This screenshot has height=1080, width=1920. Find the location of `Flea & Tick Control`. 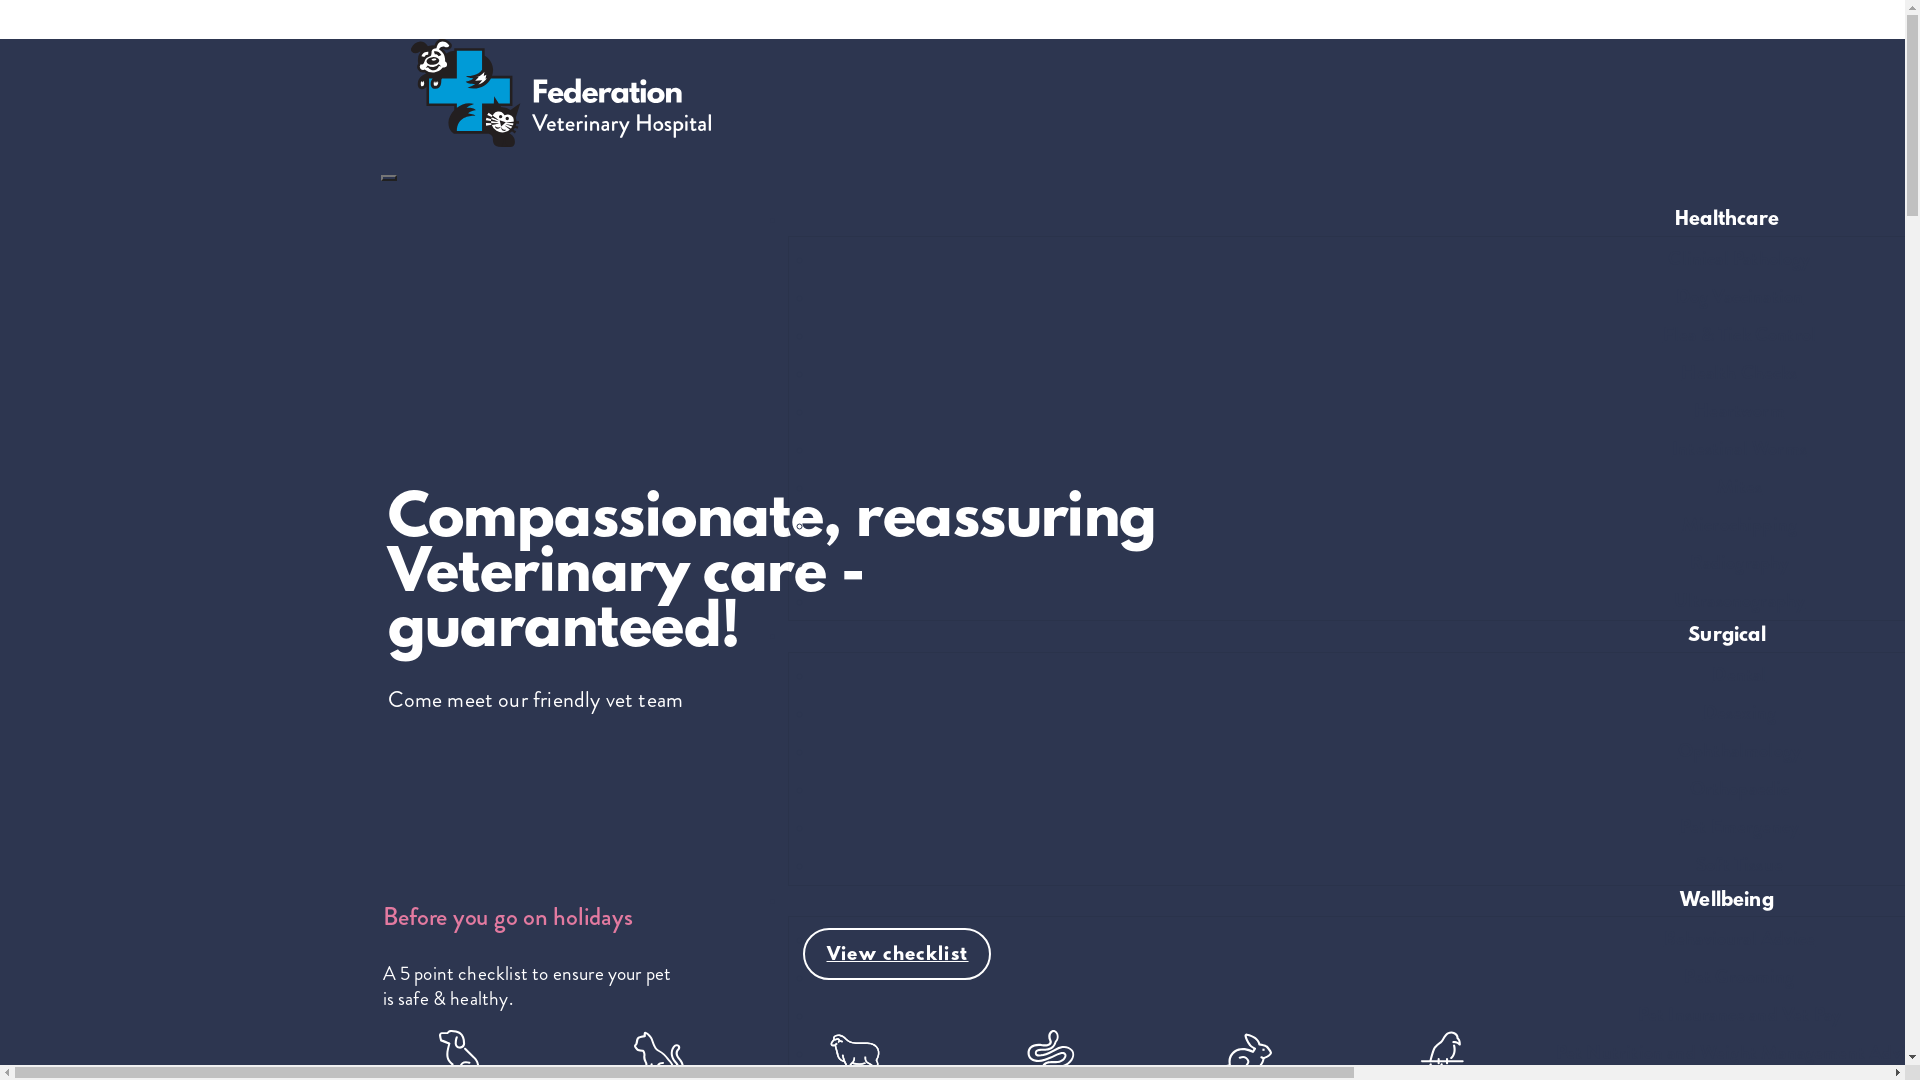

Flea & Tick Control is located at coordinates (1740, 335).